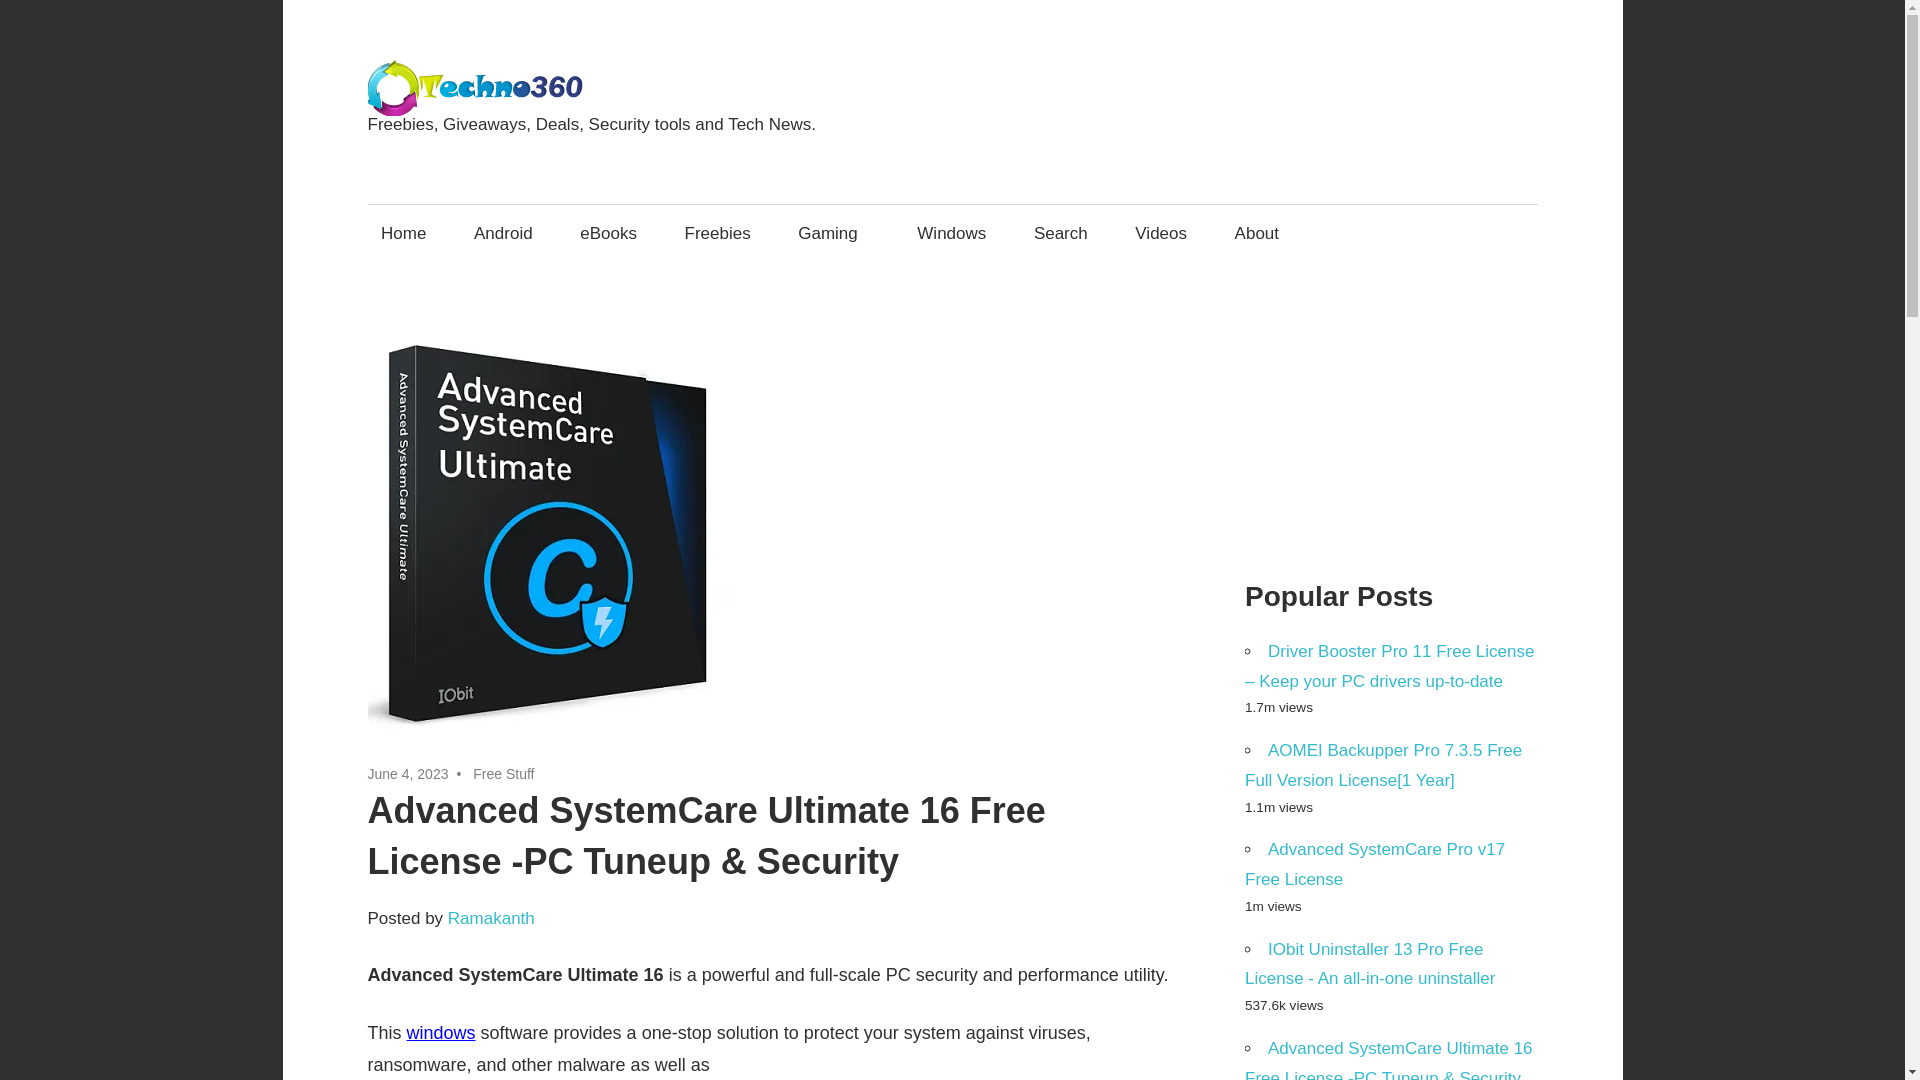  What do you see at coordinates (404, 234) in the screenshot?
I see `Home` at bounding box center [404, 234].